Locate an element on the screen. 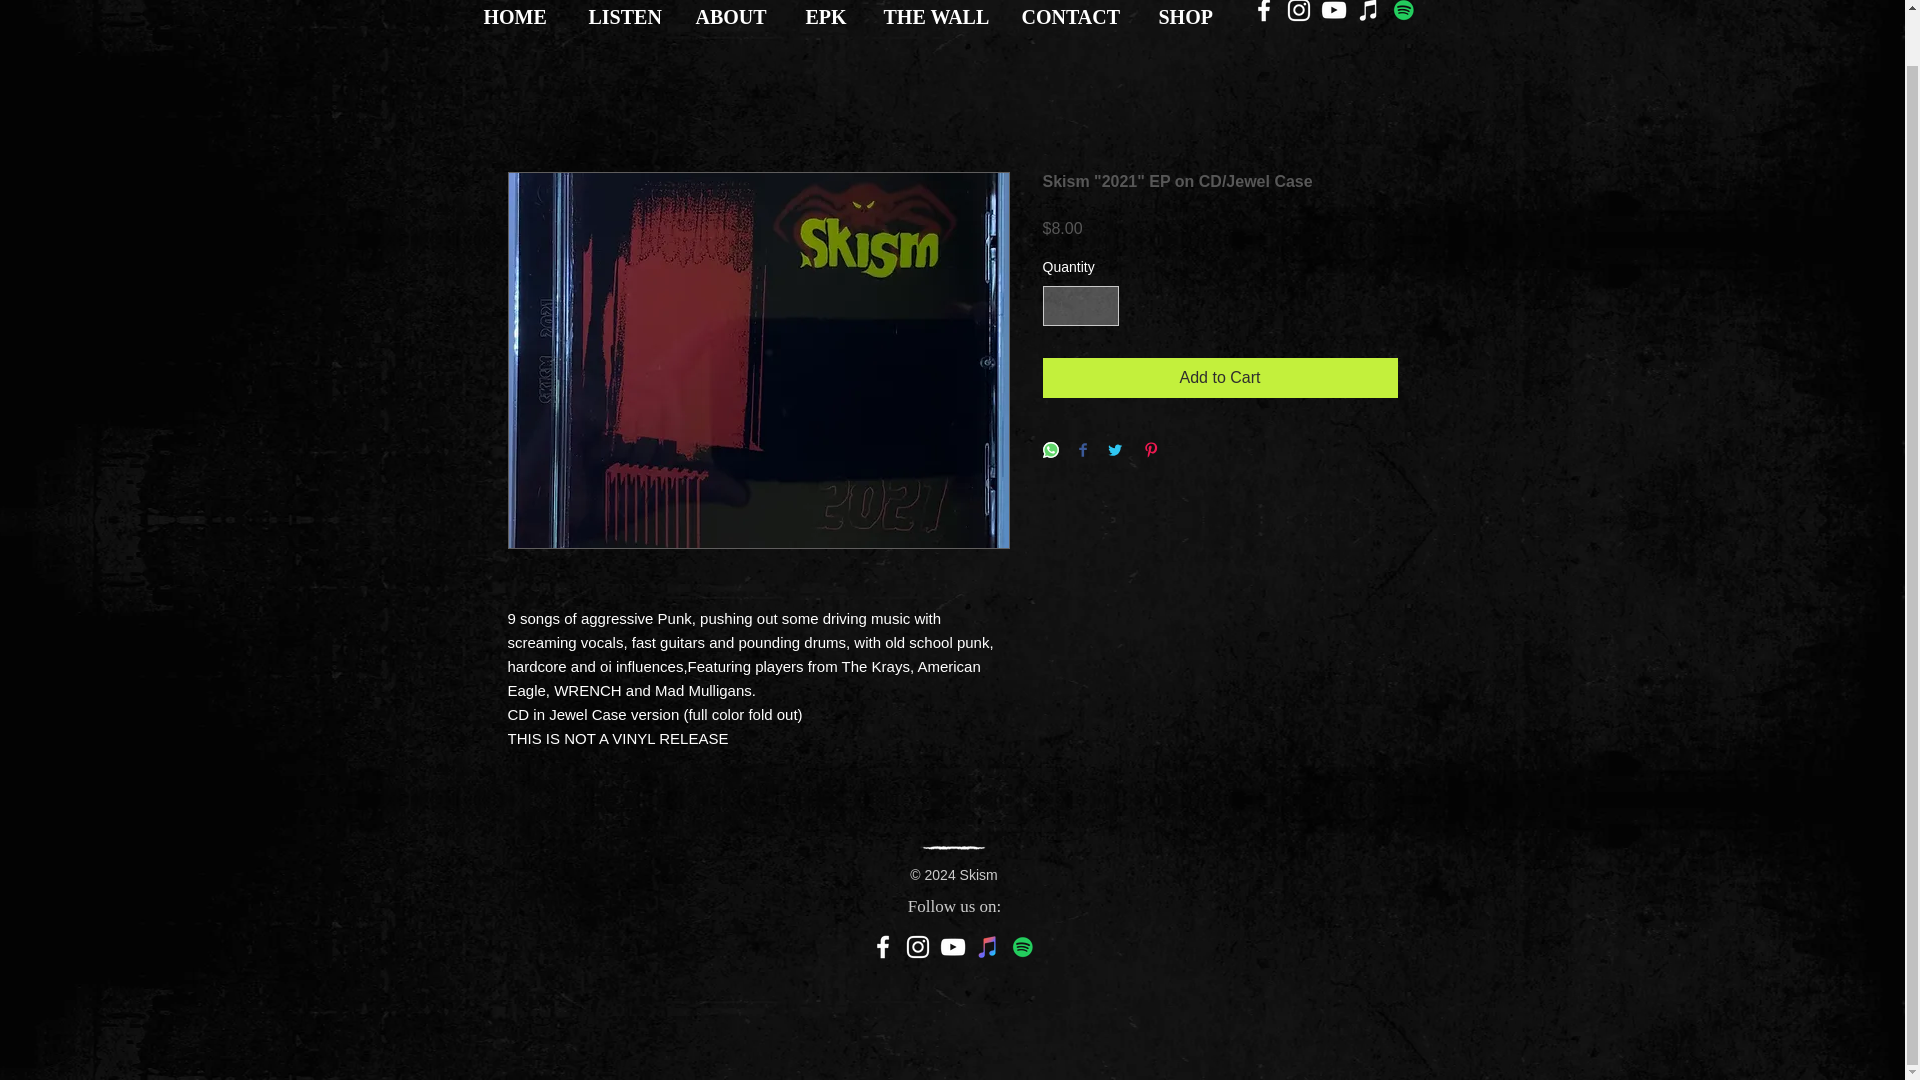 Image resolution: width=1920 pixels, height=1080 pixels. HOME is located at coordinates (520, 17).